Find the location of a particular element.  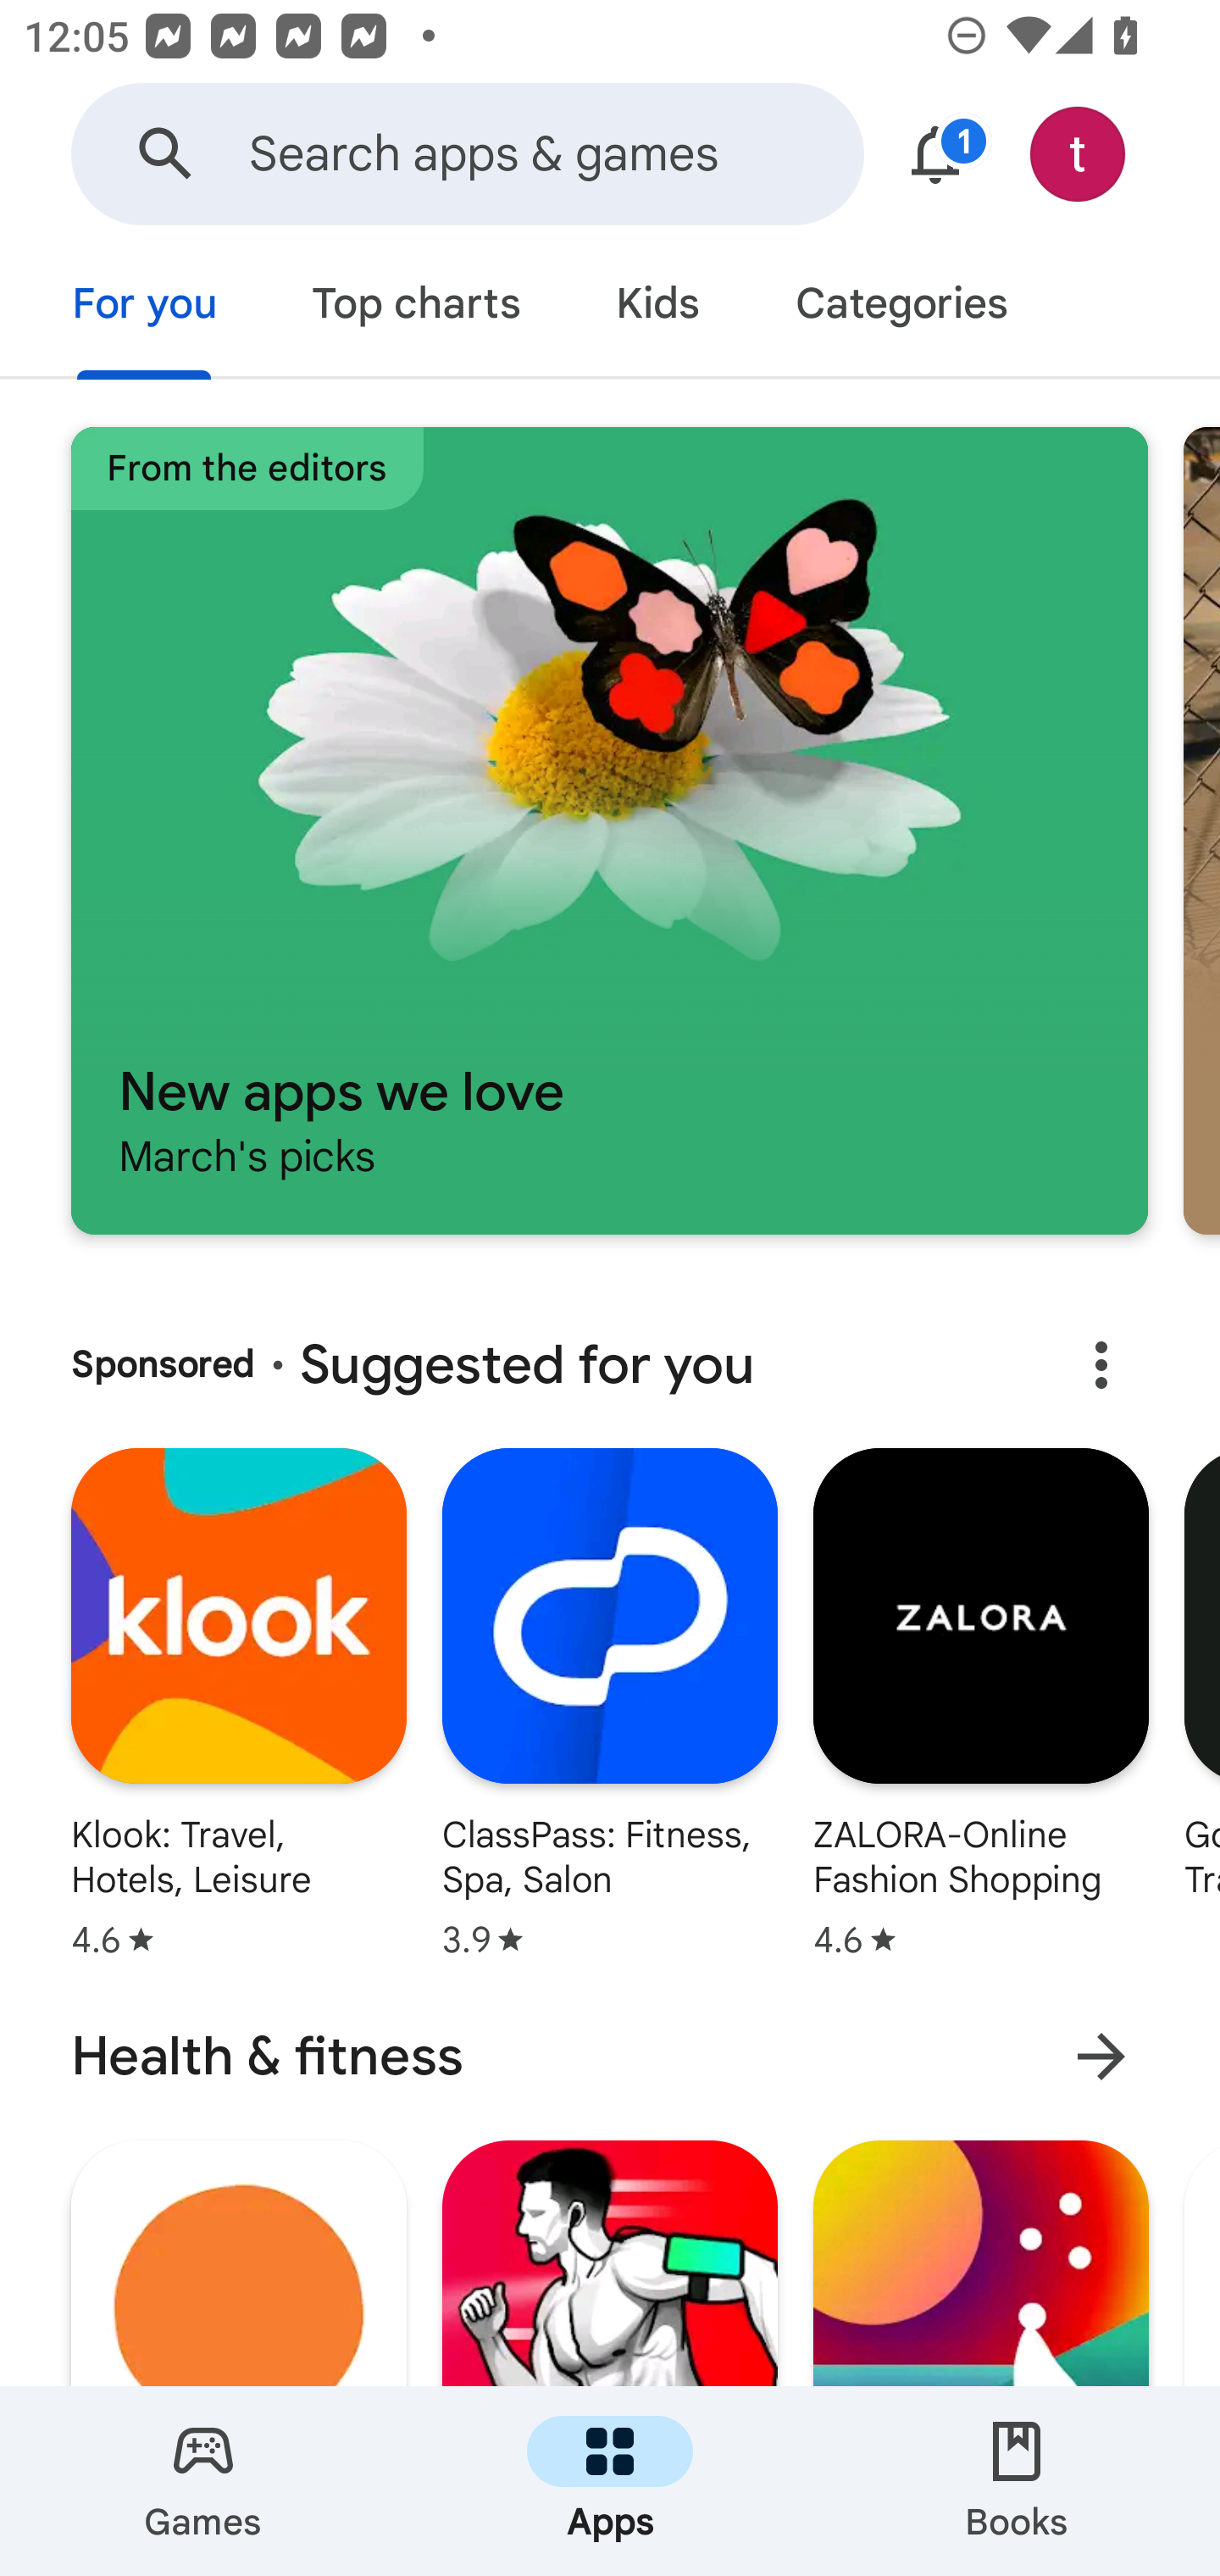

ClassPass: Fitness, Spa, Salon
Star rating: 3.9
 is located at coordinates (610, 1710).